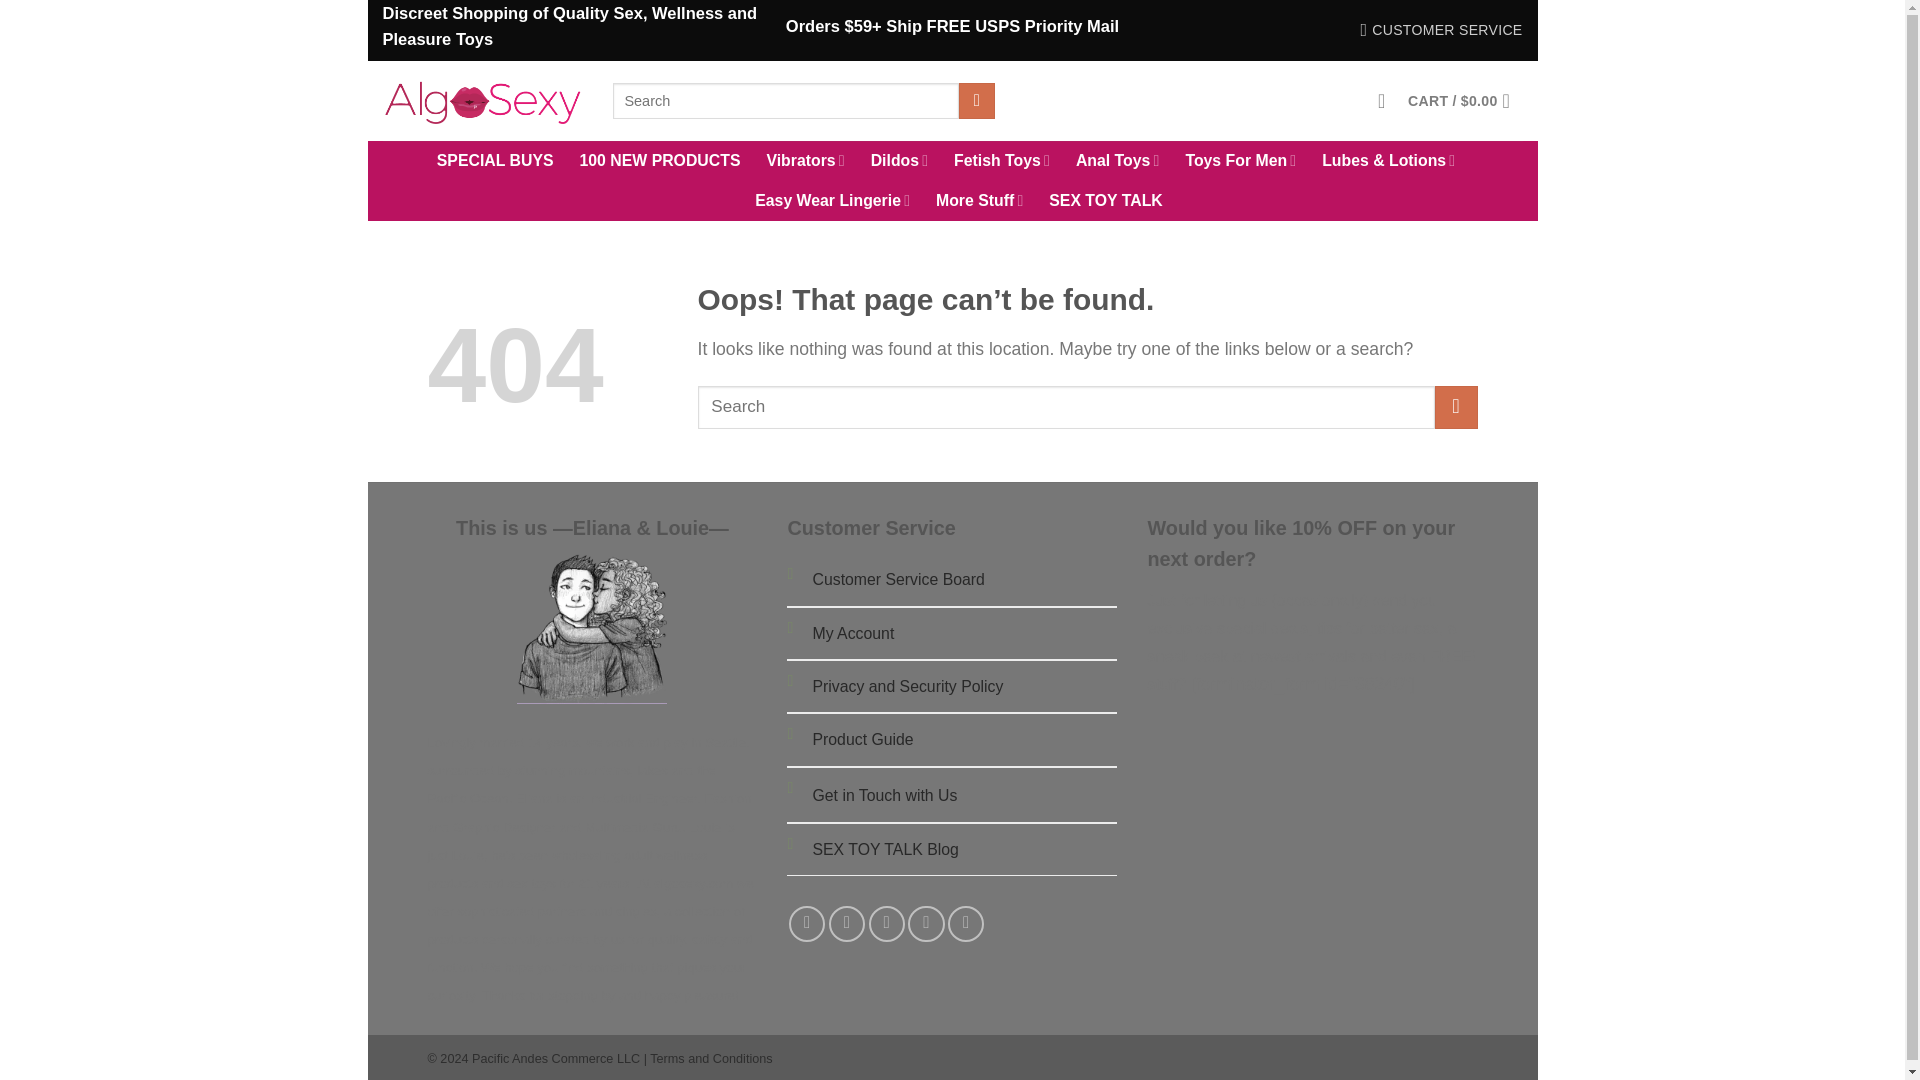 Image resolution: width=1920 pixels, height=1080 pixels. What do you see at coordinates (496, 161) in the screenshot?
I see `SPECIAL BUYS` at bounding box center [496, 161].